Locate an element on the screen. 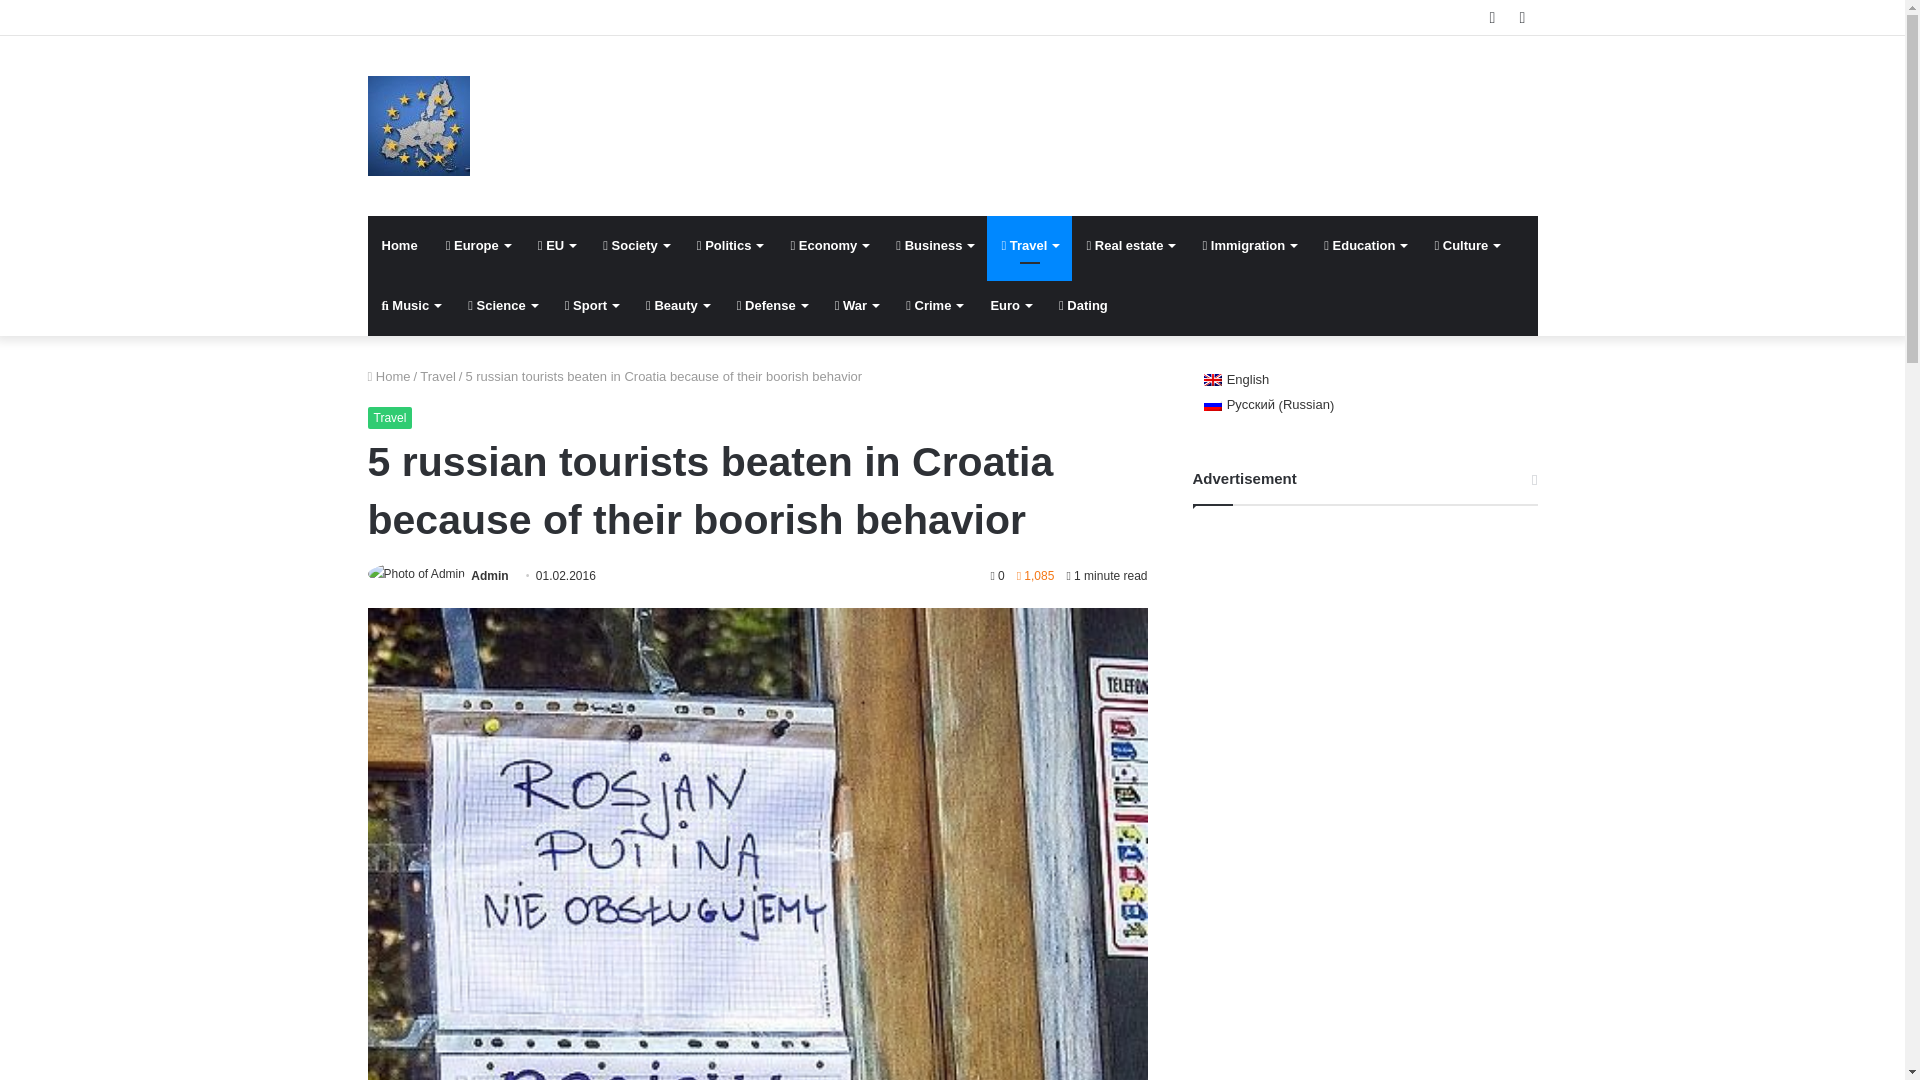 The width and height of the screenshot is (1920, 1080). War is located at coordinates (856, 306).